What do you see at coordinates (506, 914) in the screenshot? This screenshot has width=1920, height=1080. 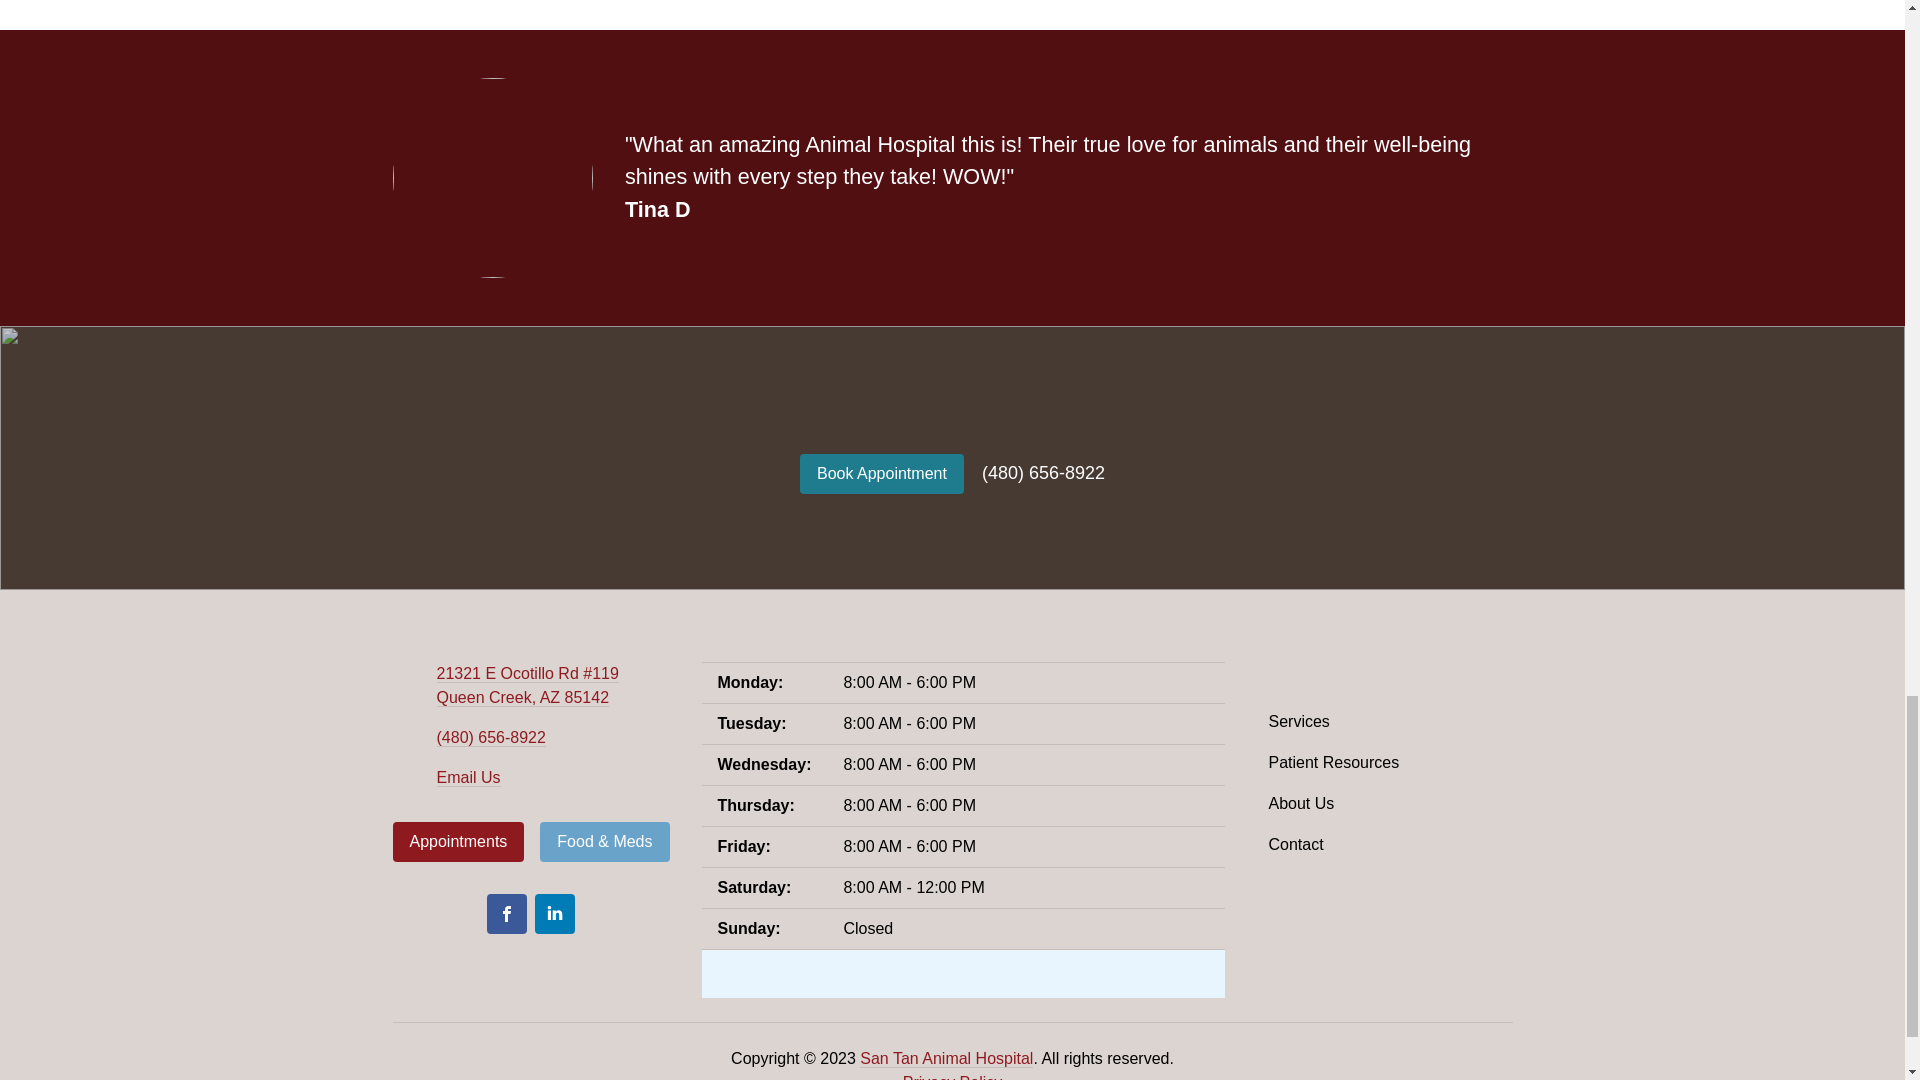 I see `Facebook` at bounding box center [506, 914].